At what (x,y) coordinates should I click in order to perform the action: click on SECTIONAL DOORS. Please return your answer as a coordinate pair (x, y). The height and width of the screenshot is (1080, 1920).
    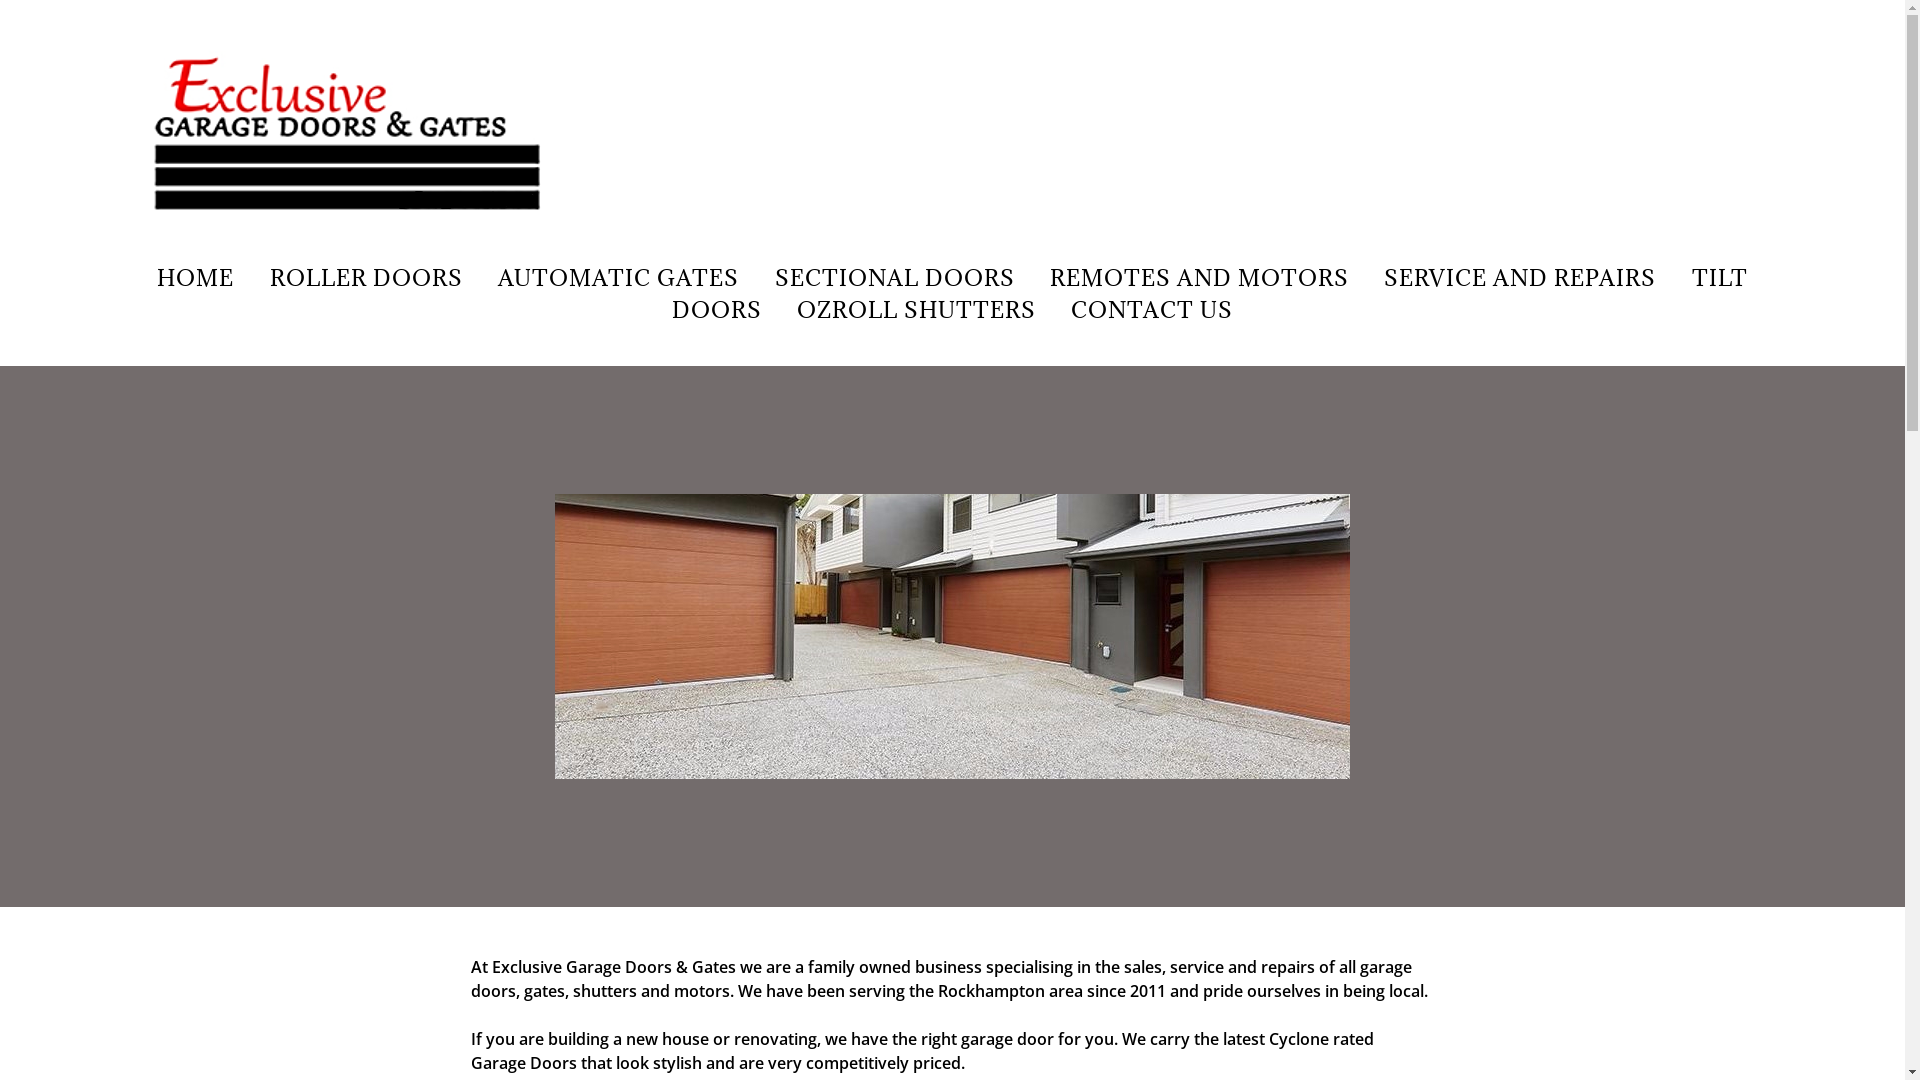
    Looking at the image, I should click on (894, 278).